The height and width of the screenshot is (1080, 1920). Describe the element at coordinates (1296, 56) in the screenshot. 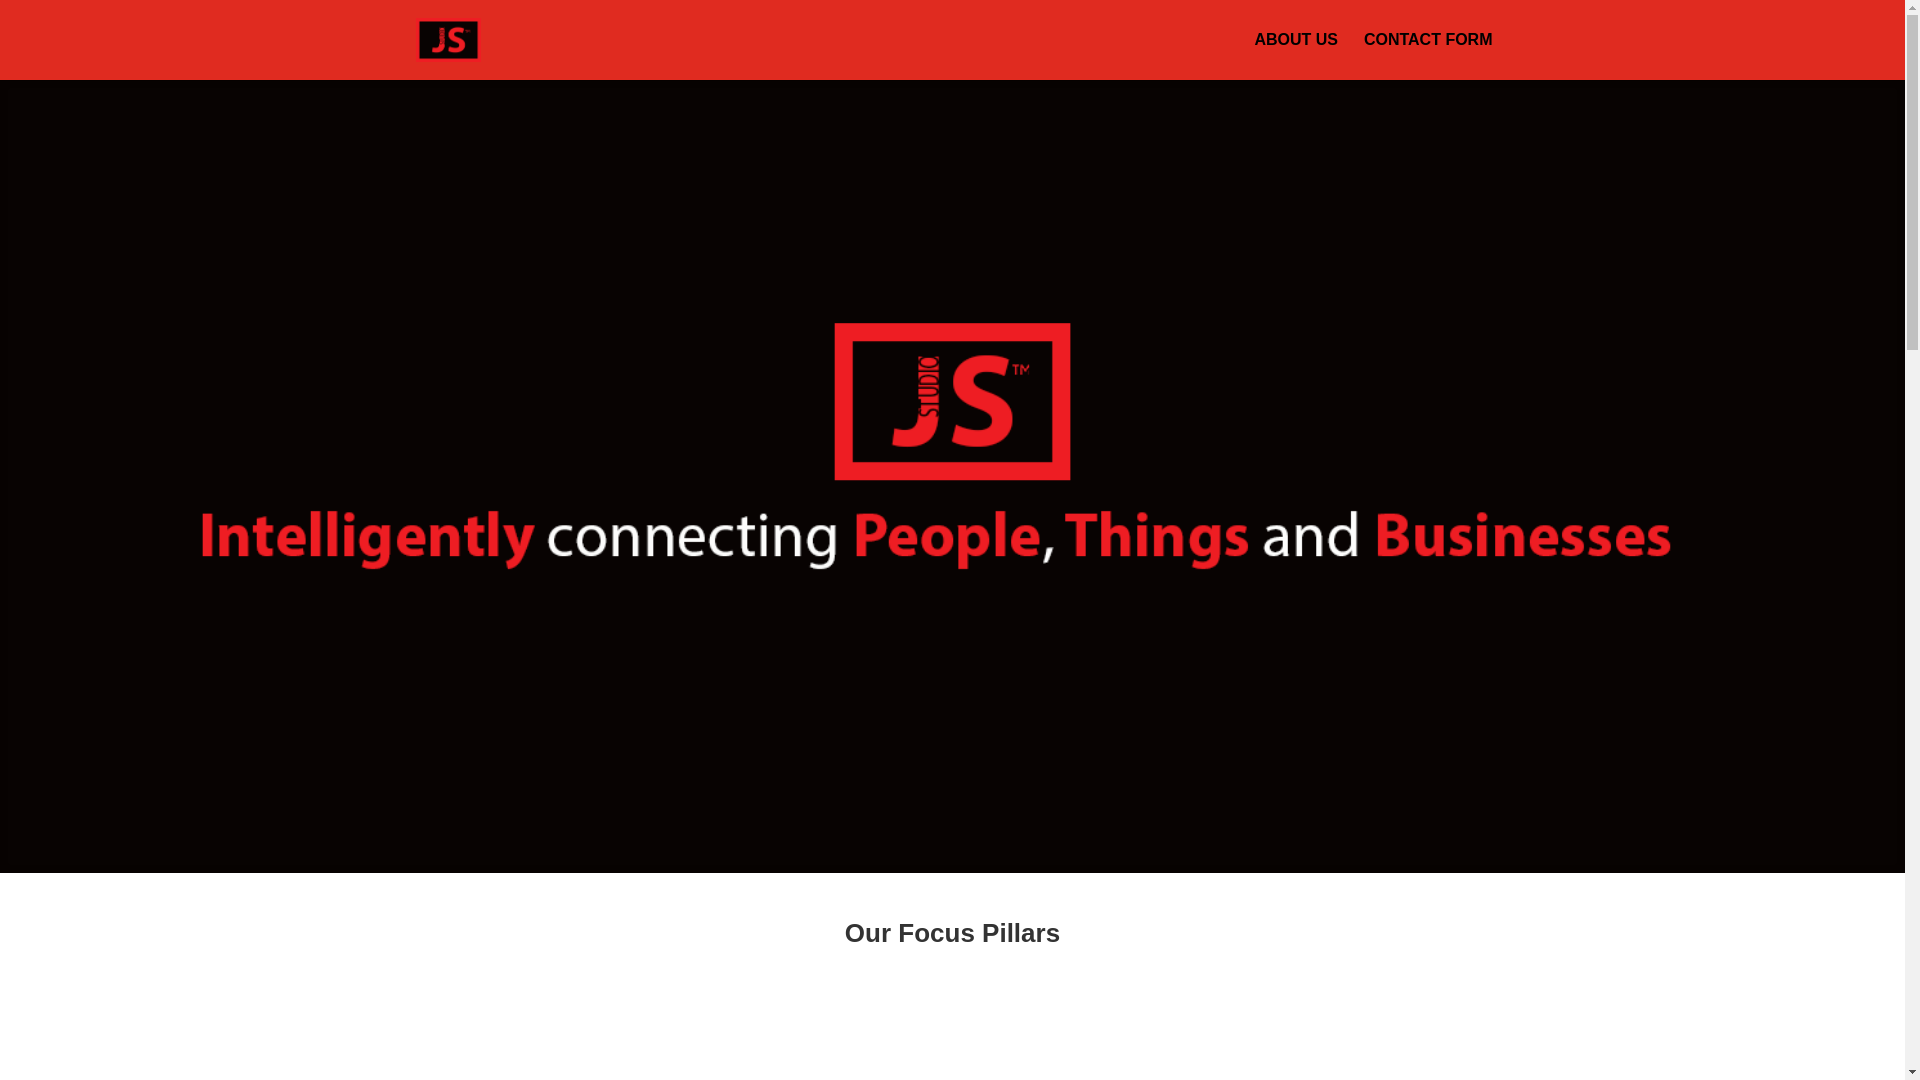

I see `ABOUT US` at that location.